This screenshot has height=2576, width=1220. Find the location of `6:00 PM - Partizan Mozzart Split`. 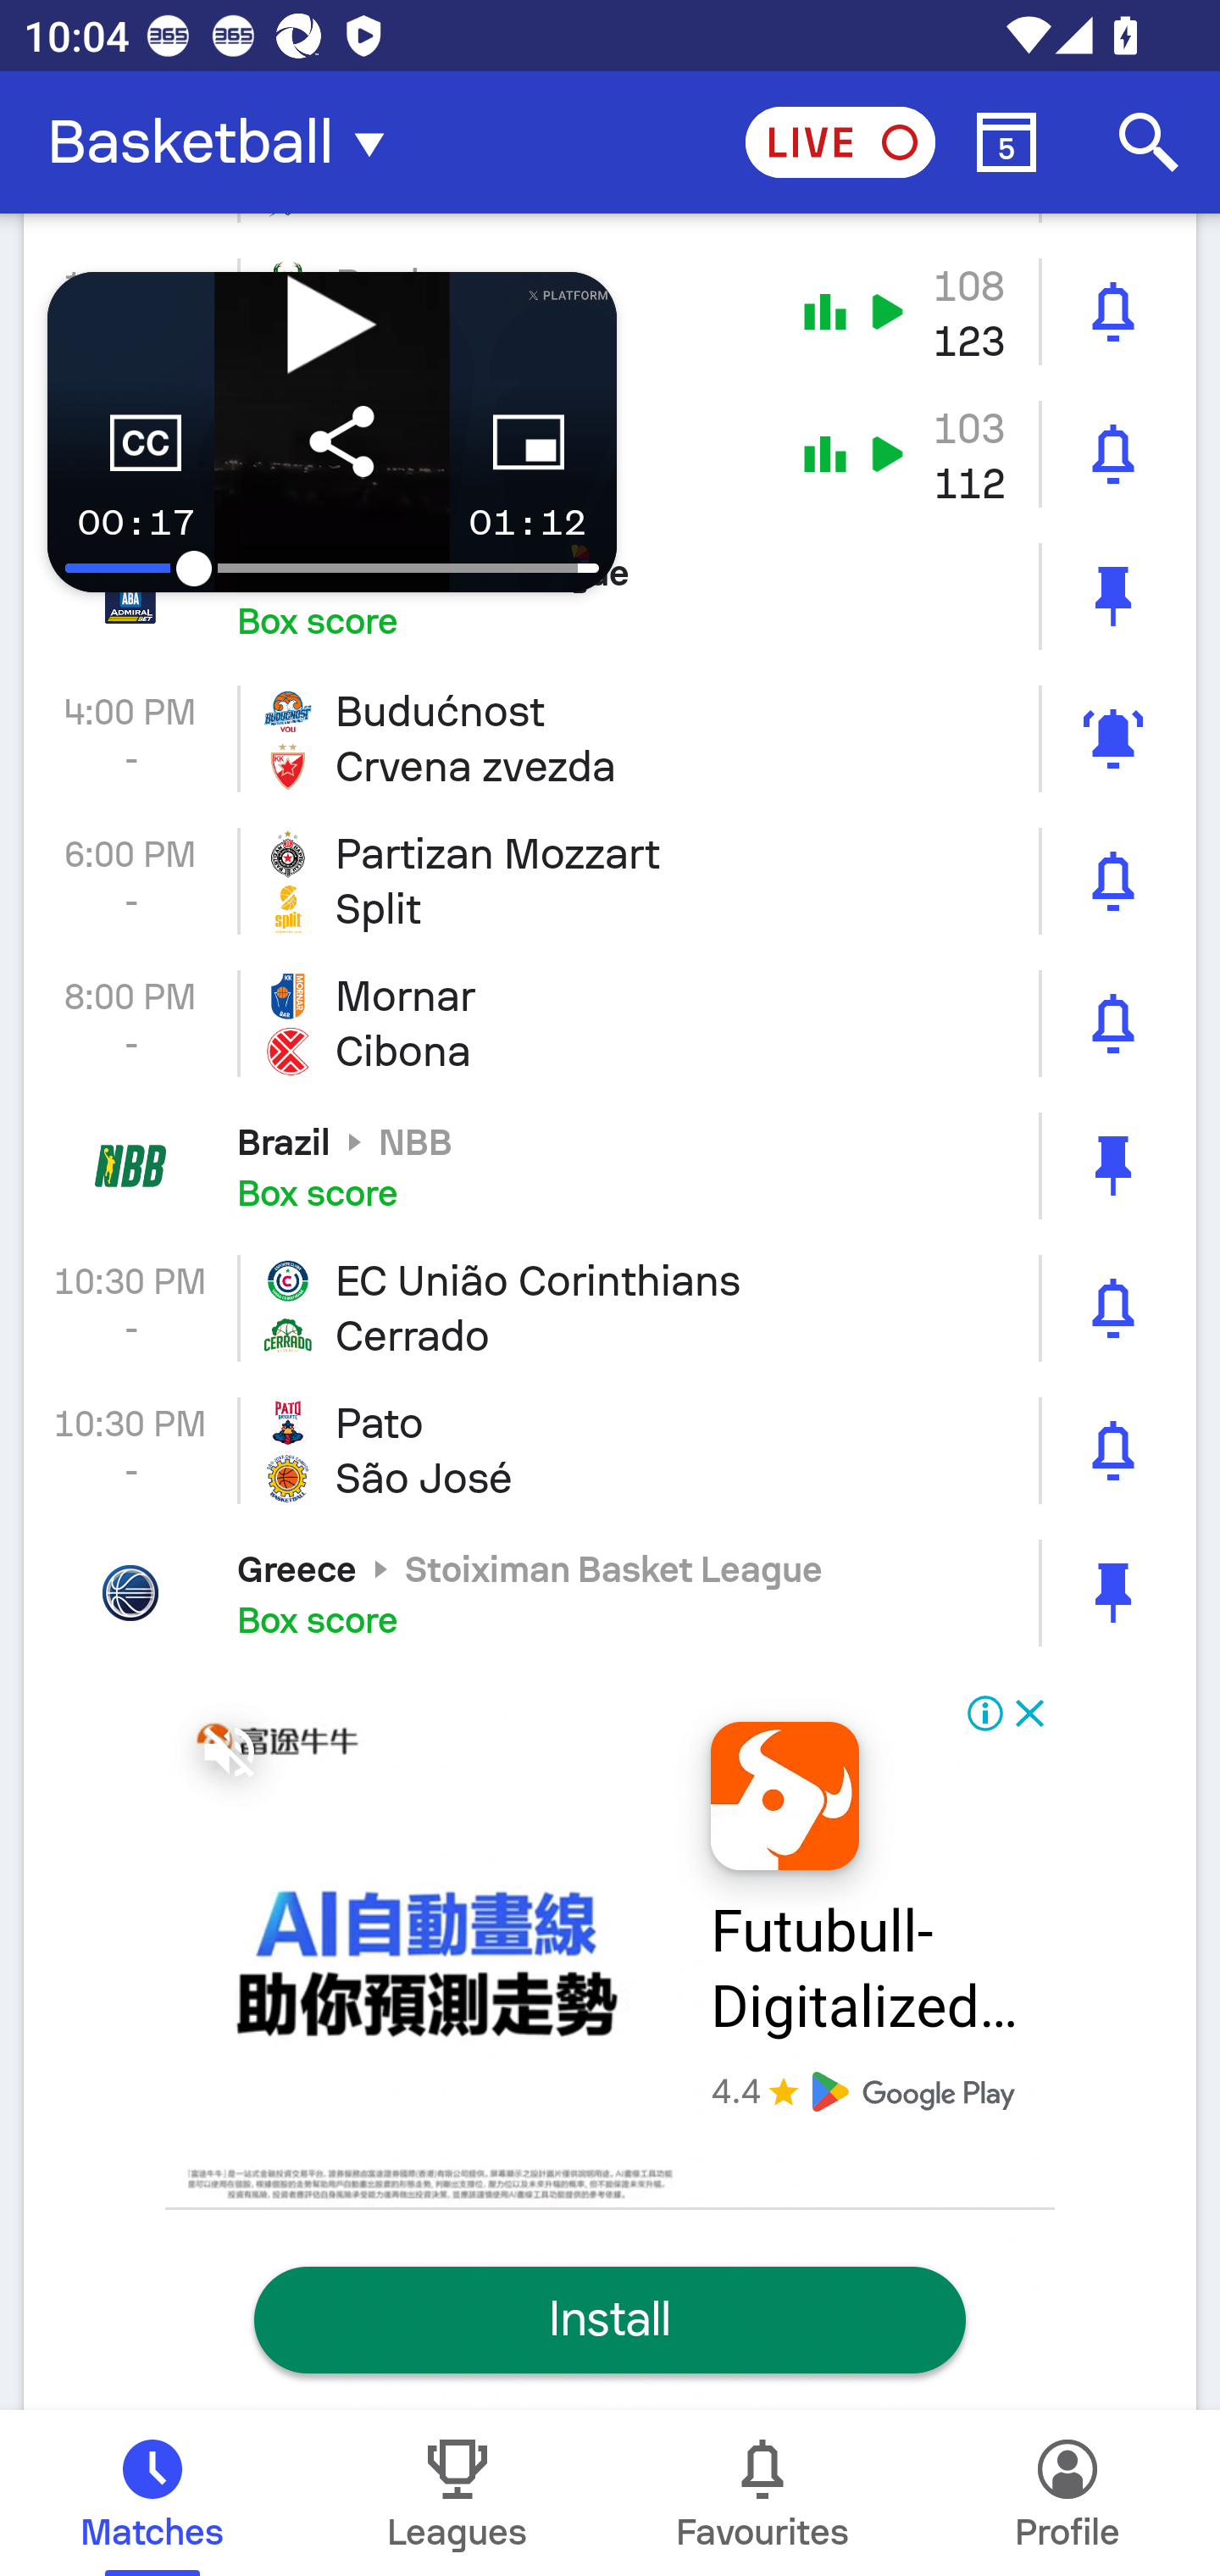

6:00 PM - Partizan Mozzart Split is located at coordinates (610, 880).